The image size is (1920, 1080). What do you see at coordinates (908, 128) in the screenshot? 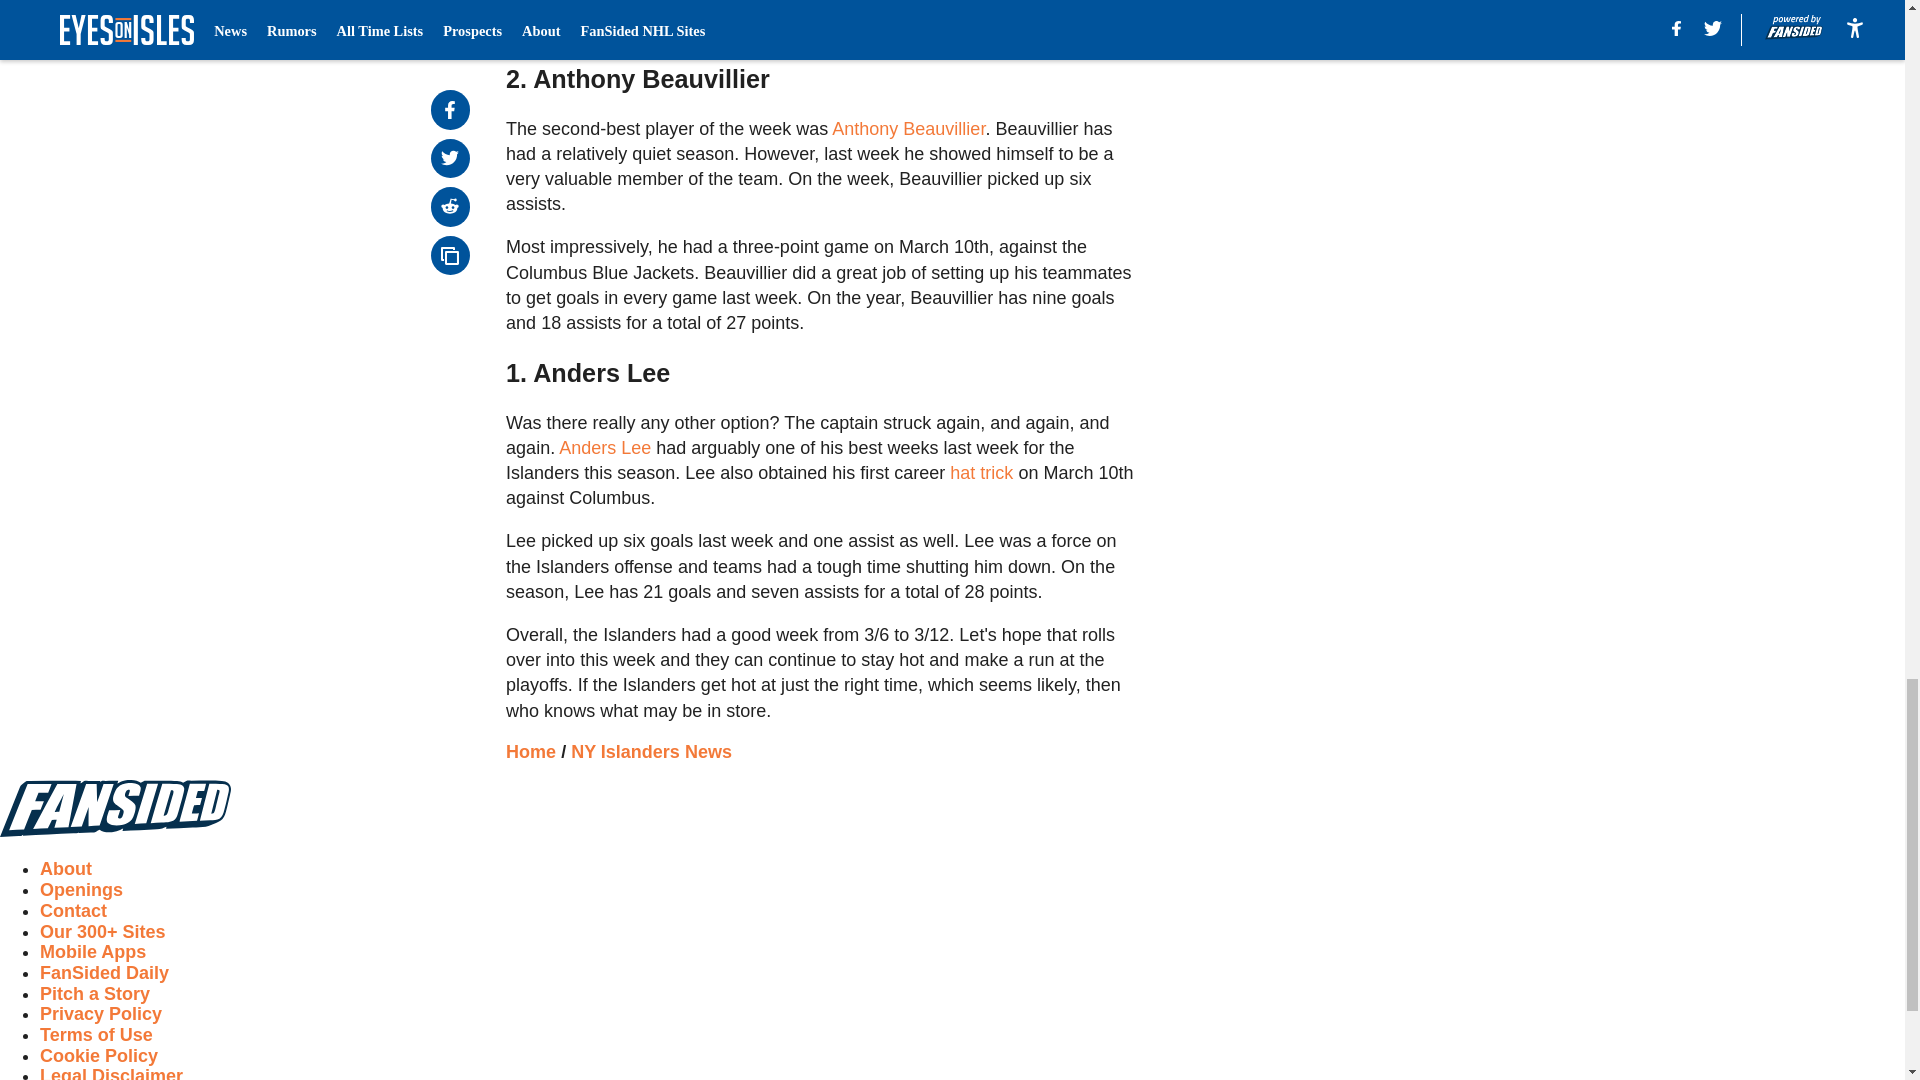
I see `Anthony Beauvillier` at bounding box center [908, 128].